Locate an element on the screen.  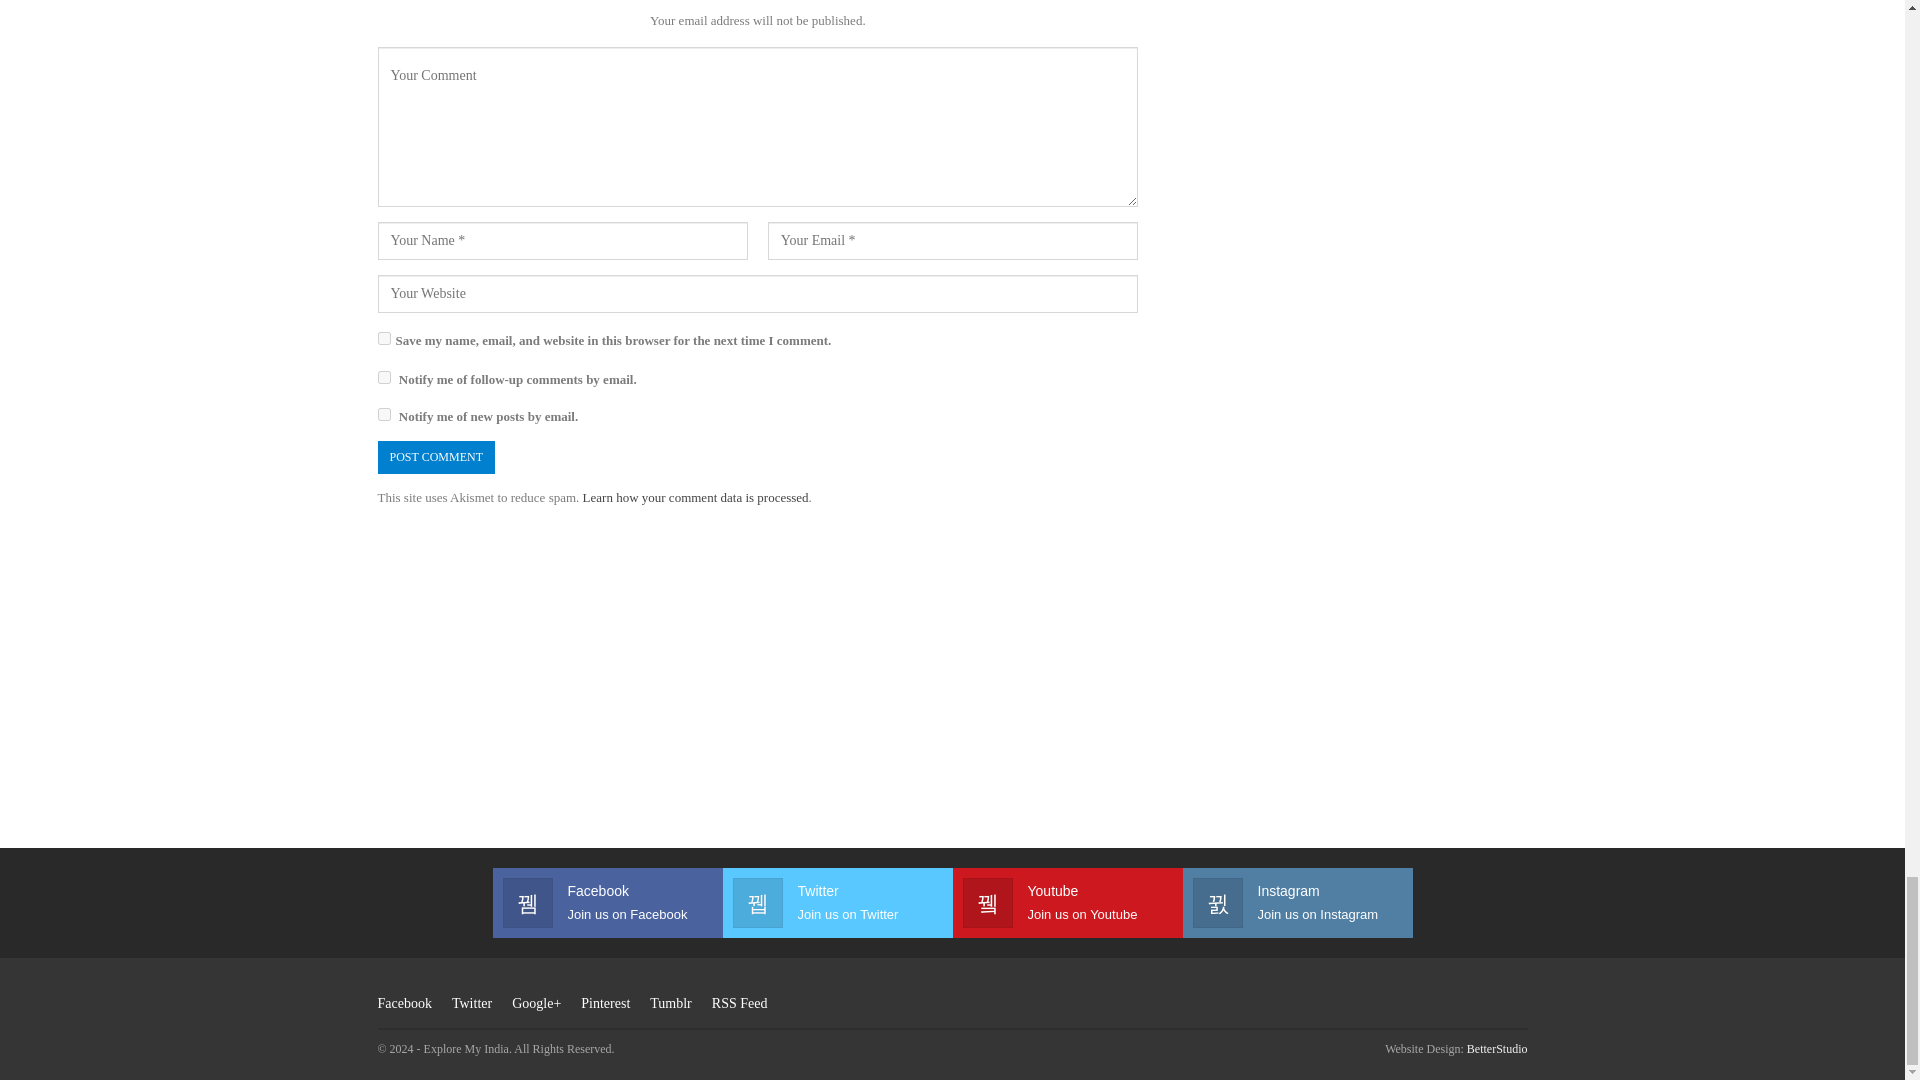
subscribe is located at coordinates (384, 414).